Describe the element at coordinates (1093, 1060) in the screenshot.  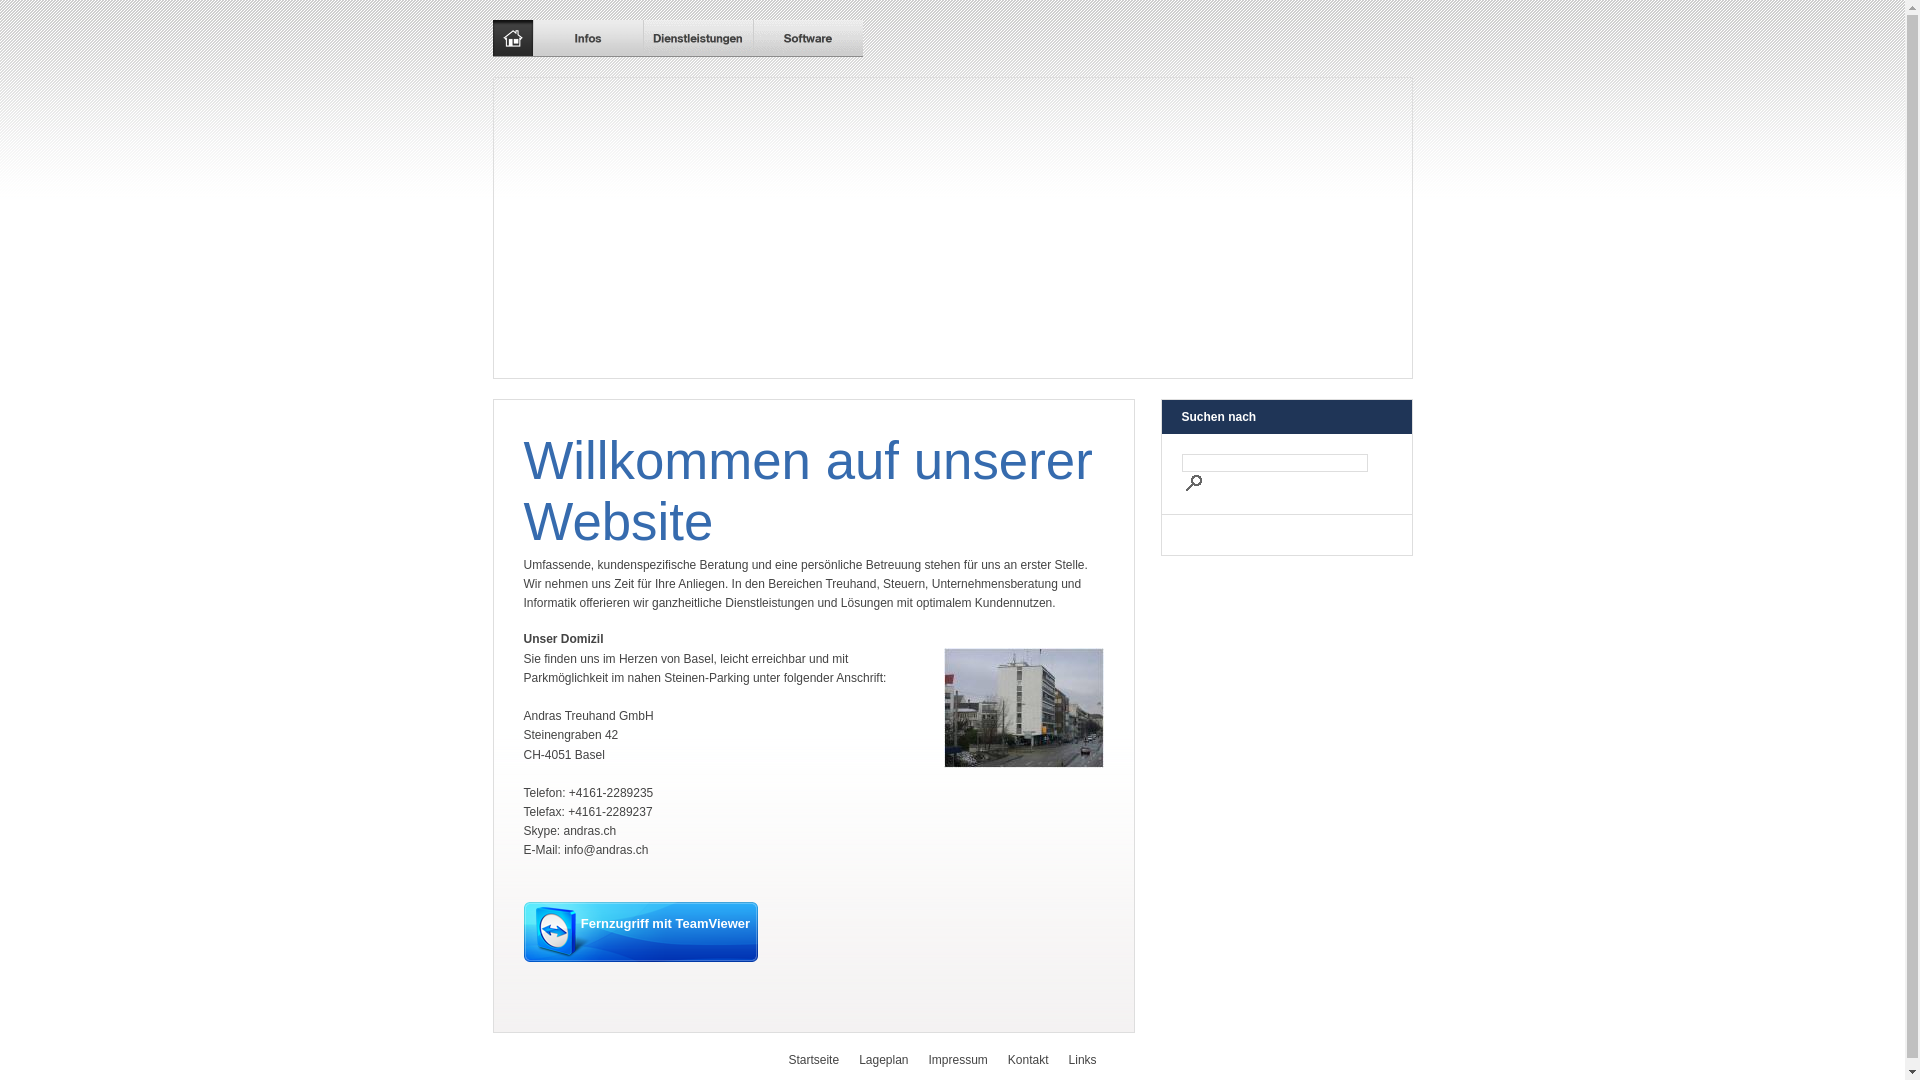
I see `Links` at that location.